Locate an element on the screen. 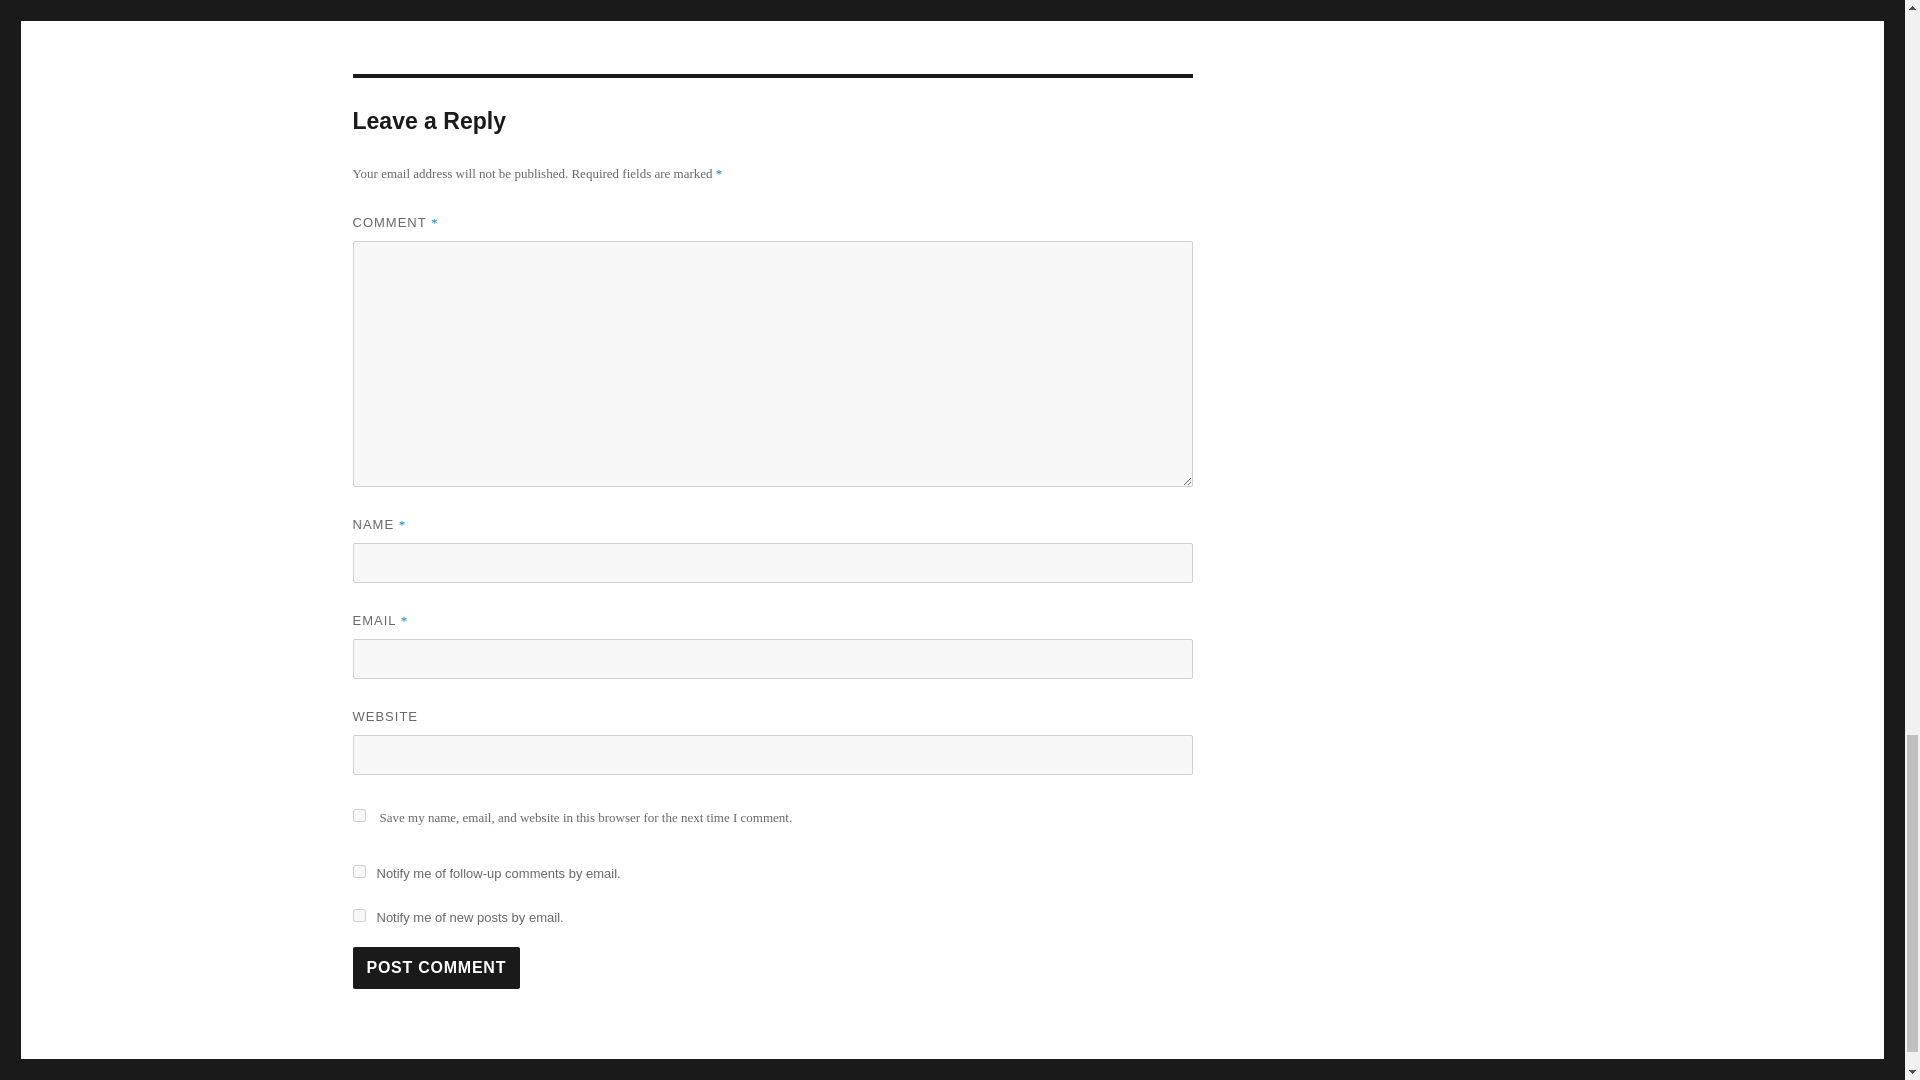  subscribe is located at coordinates (358, 872).